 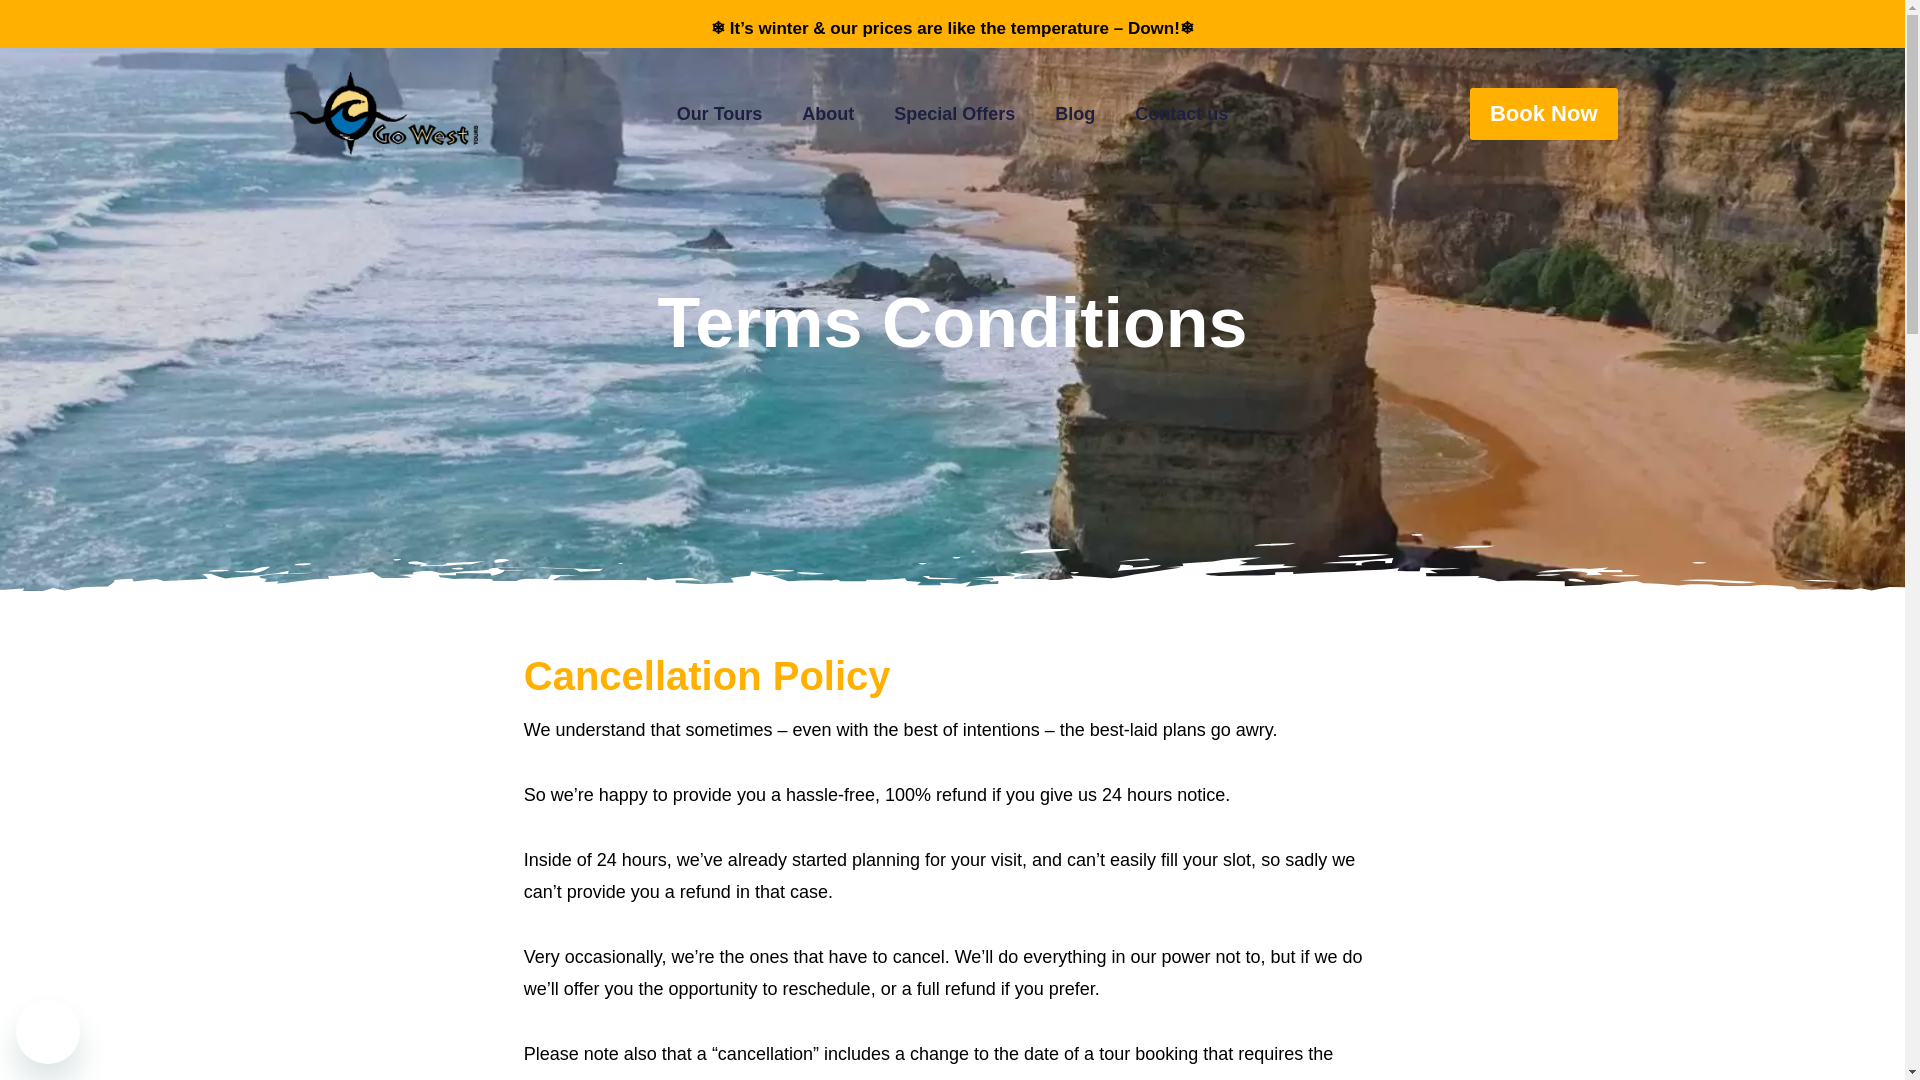 What do you see at coordinates (954, 114) in the screenshot?
I see `Special Offers` at bounding box center [954, 114].